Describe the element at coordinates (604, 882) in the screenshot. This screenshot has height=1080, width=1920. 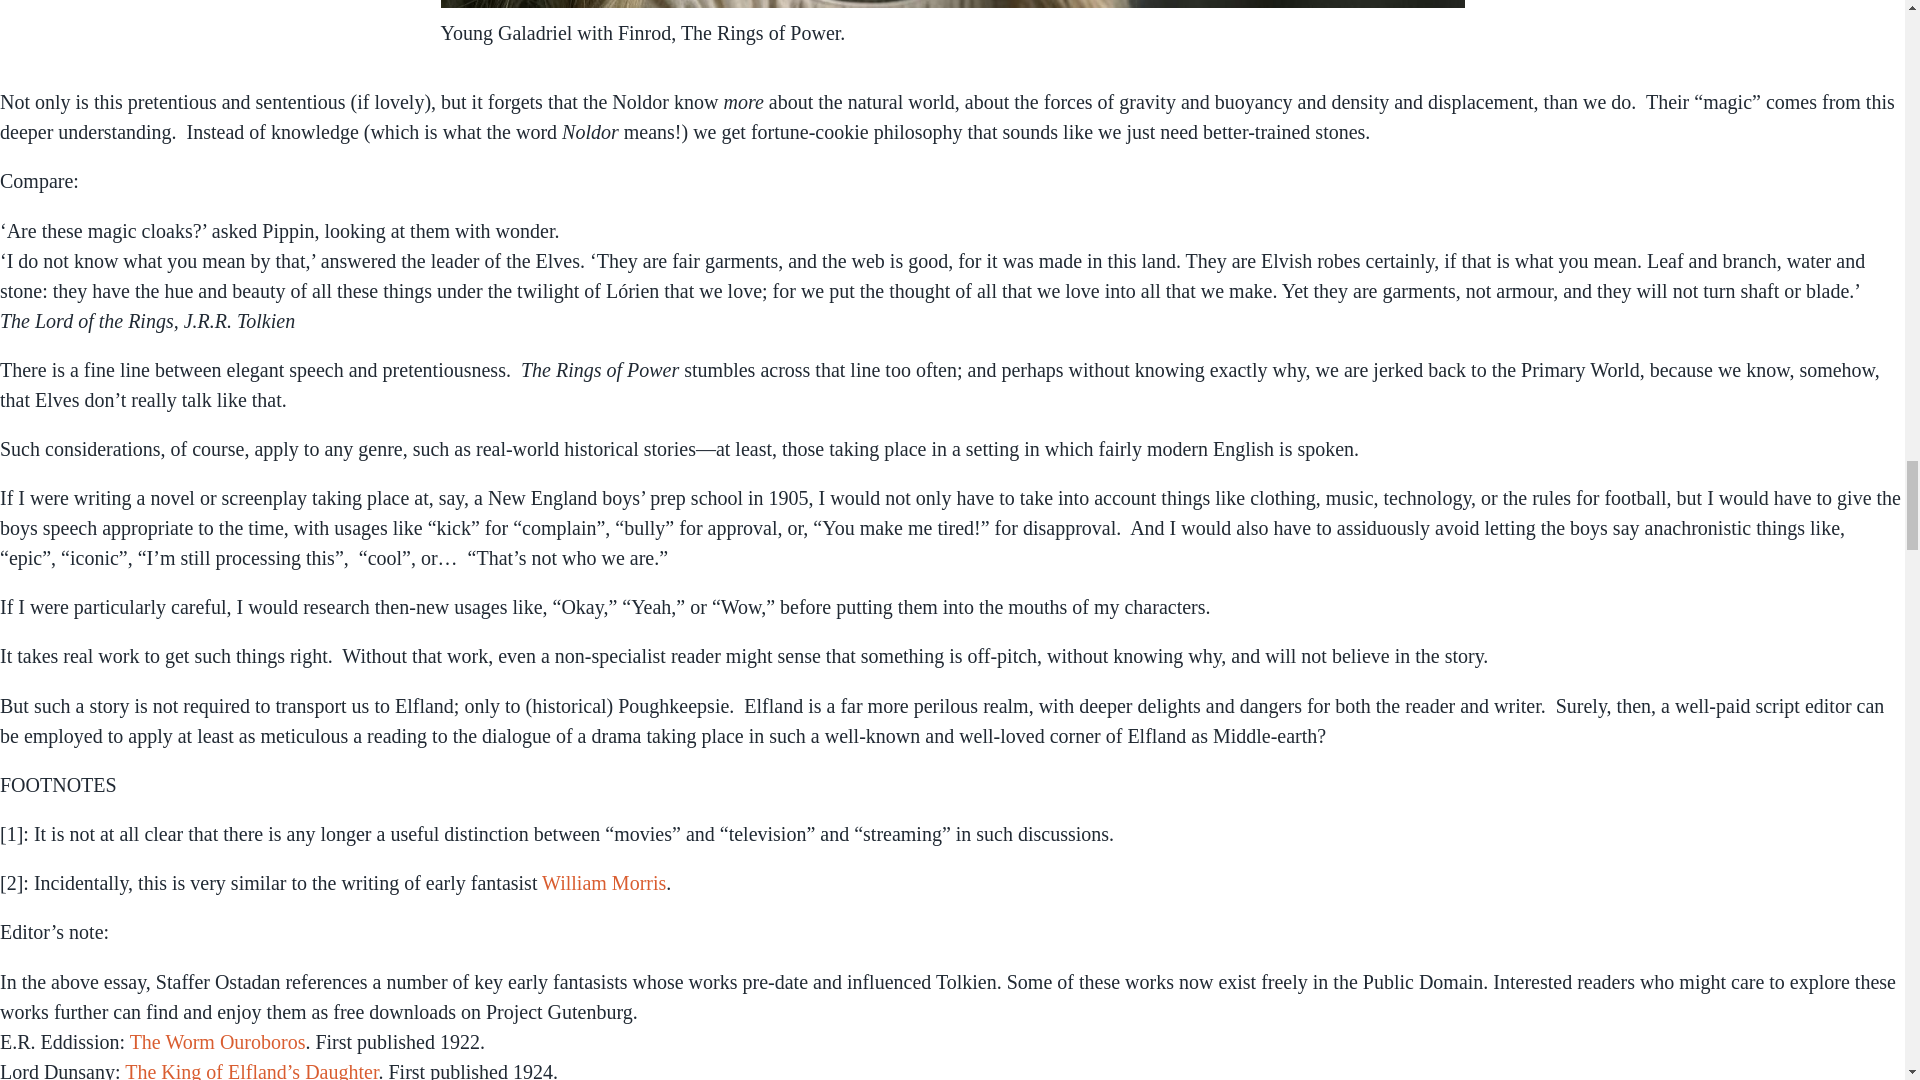
I see `William Morris` at that location.